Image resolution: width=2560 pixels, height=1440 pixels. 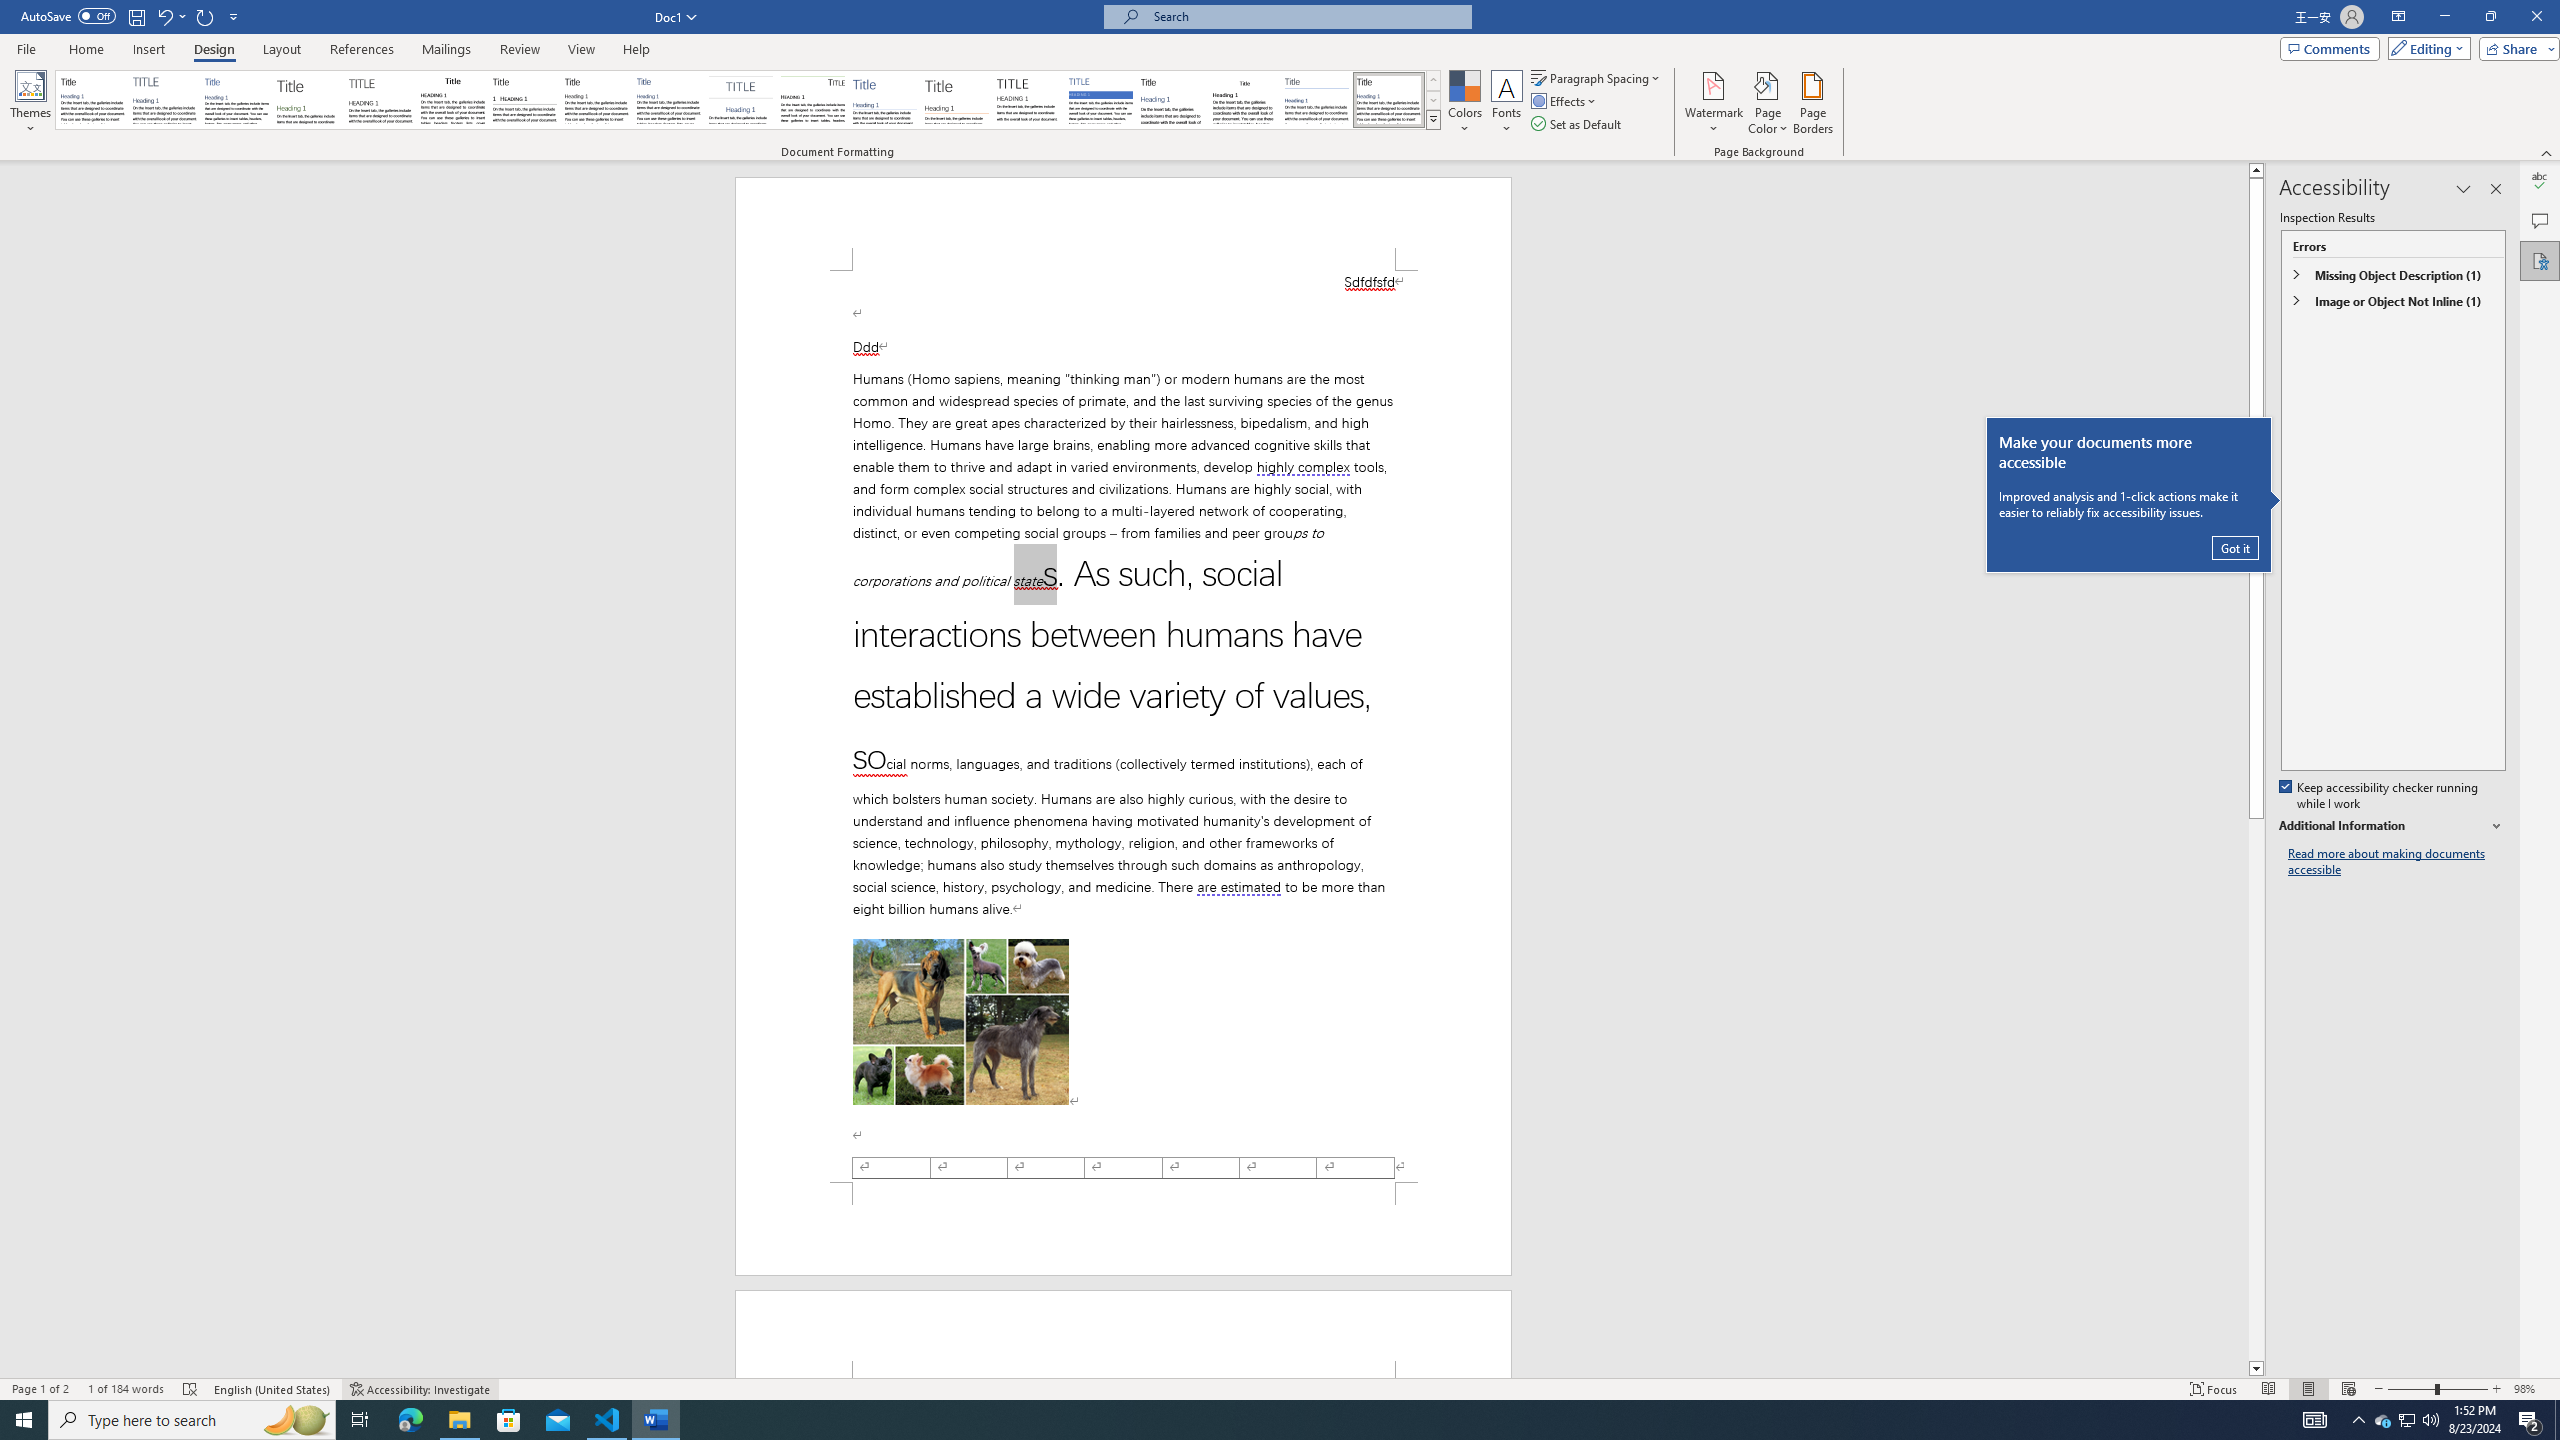 I want to click on Ribbon Display Options, so click(x=2398, y=17).